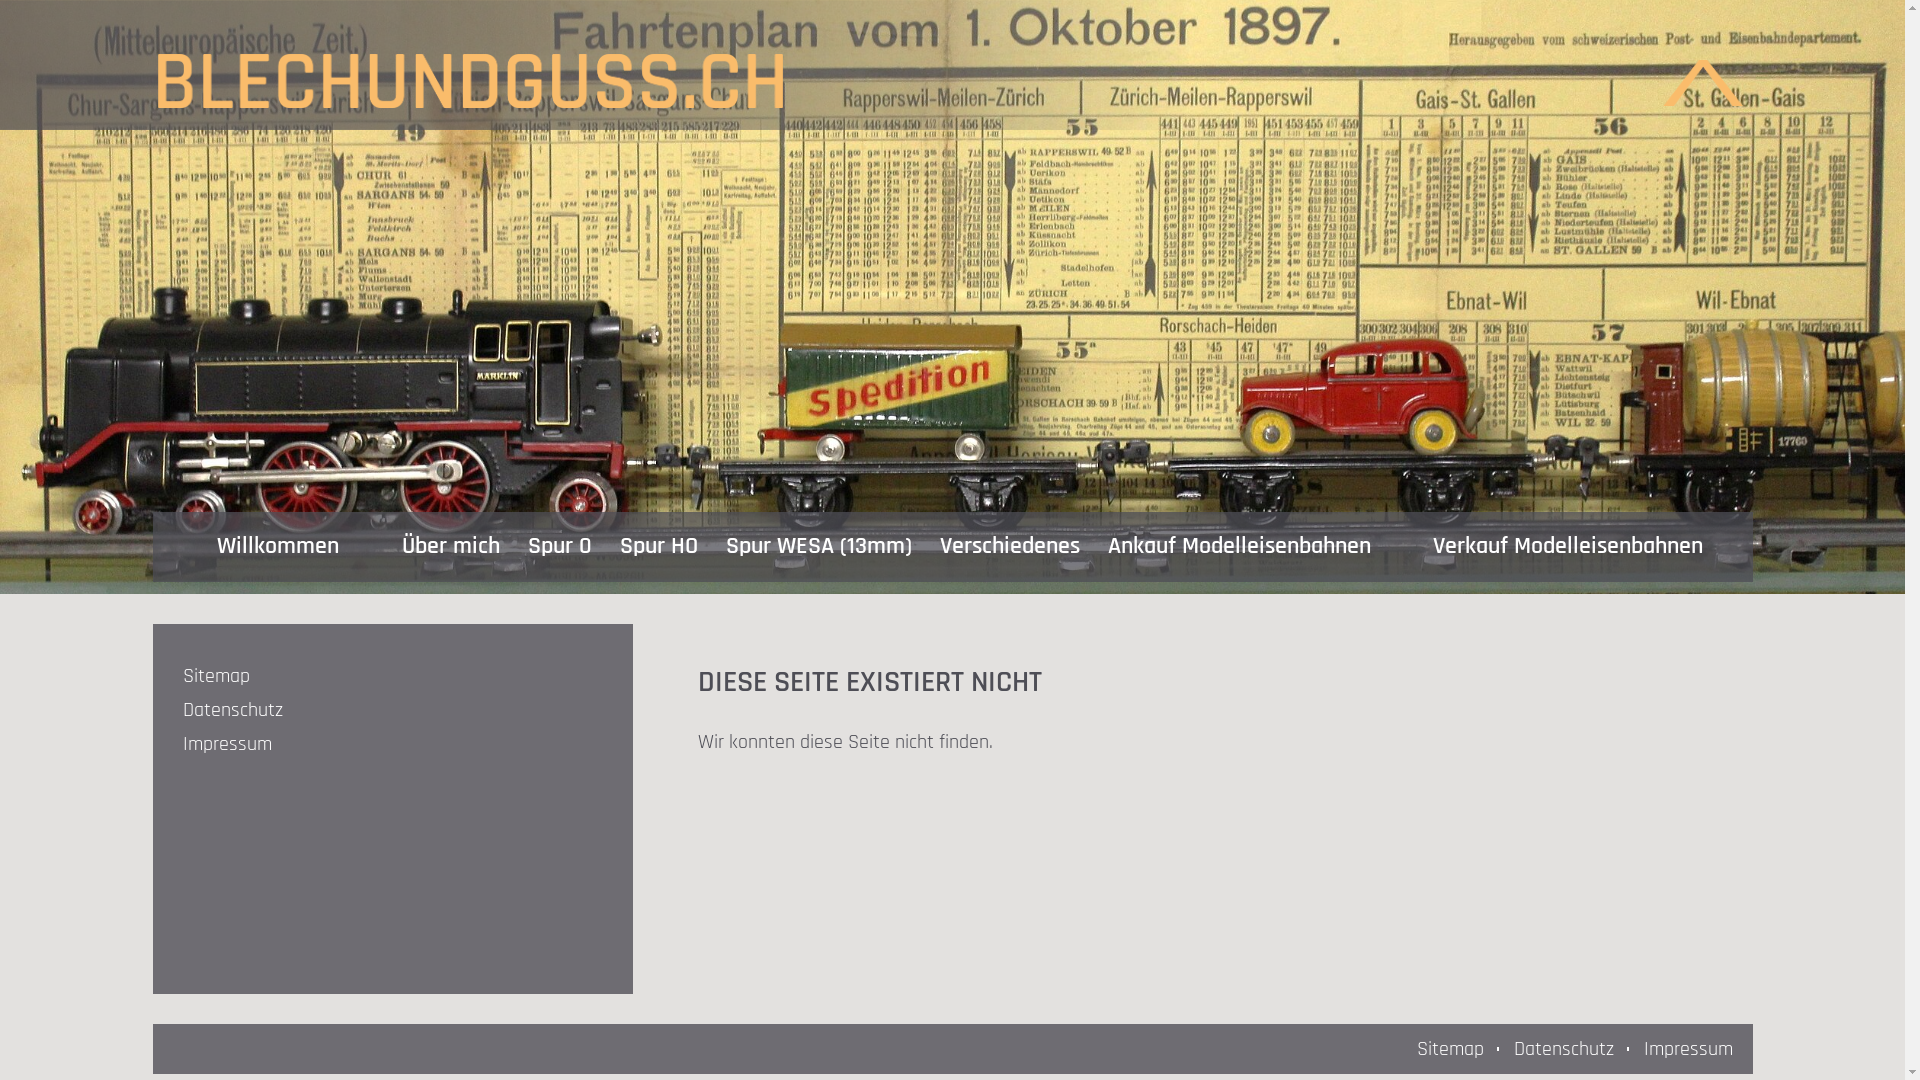  I want to click on Datenschutz, so click(382, 710).